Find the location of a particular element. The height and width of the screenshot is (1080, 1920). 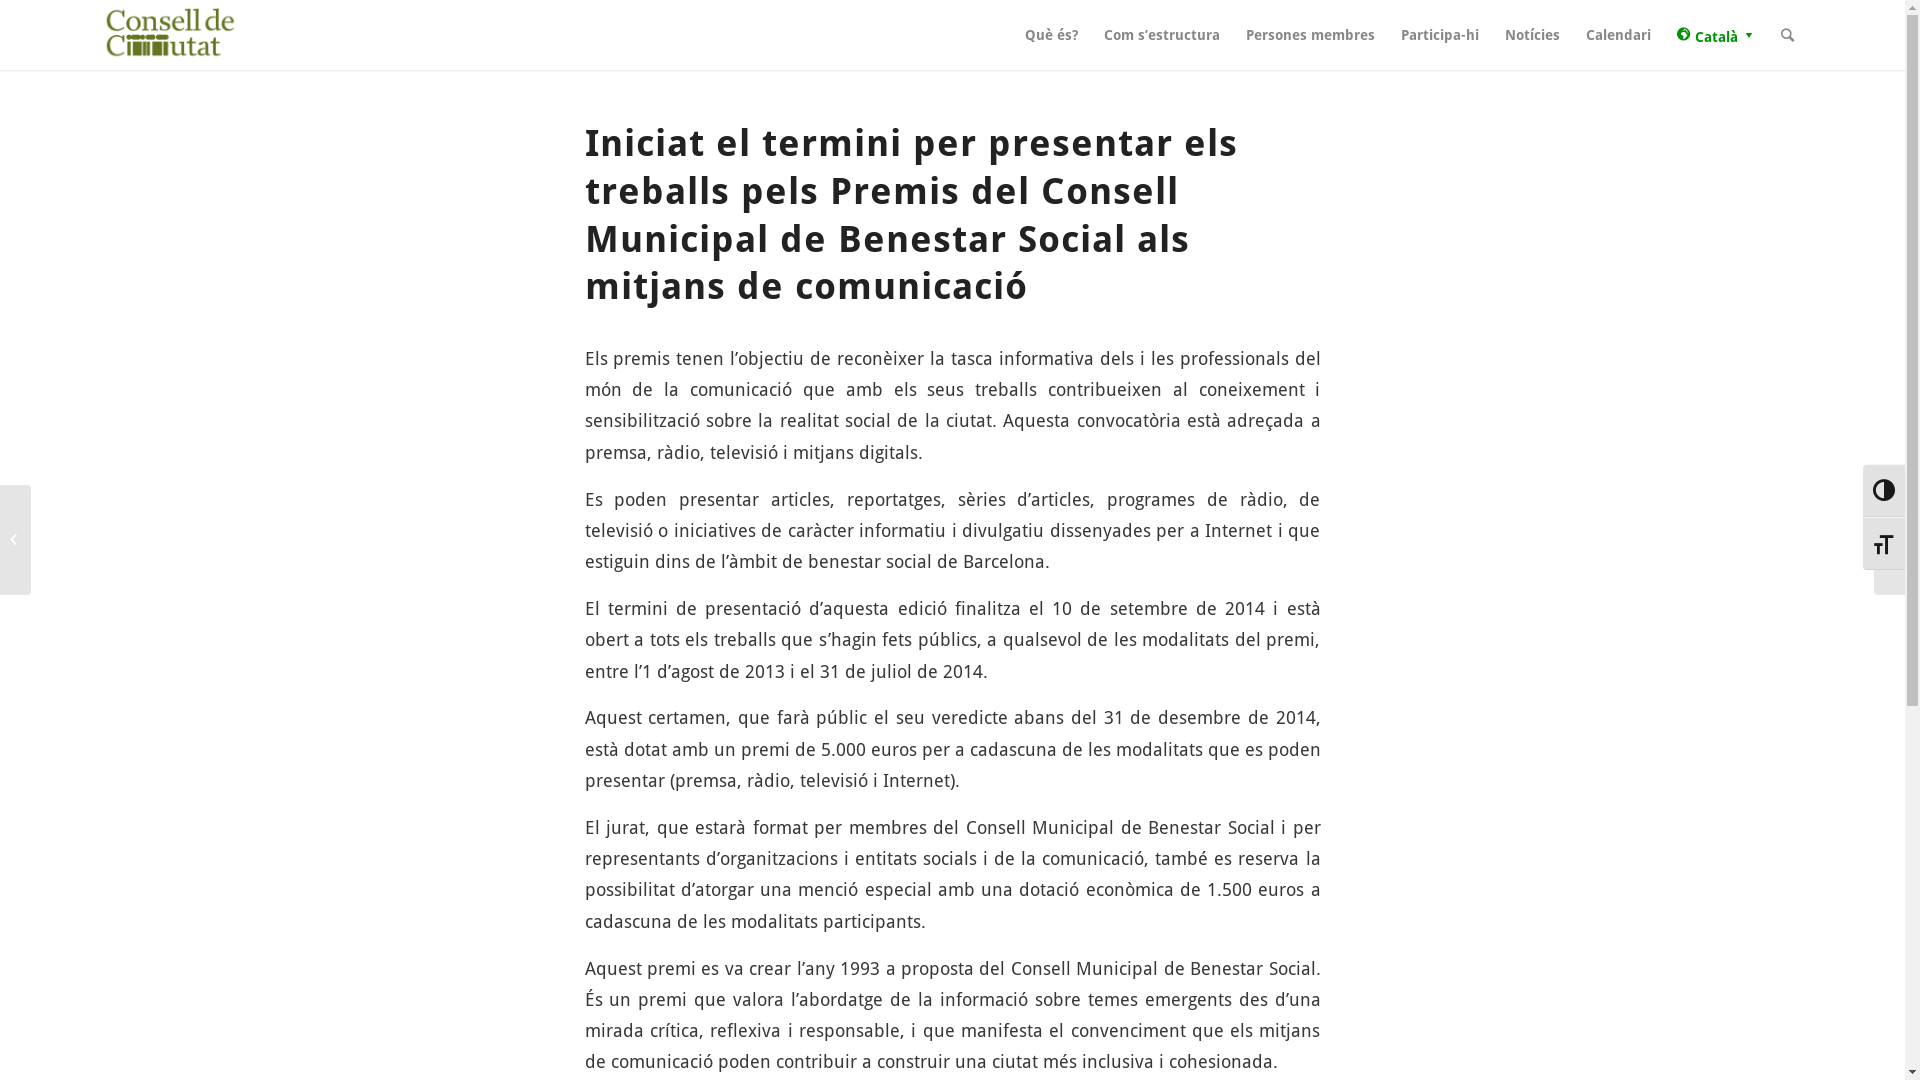

Toggle Font size is located at coordinates (1884, 544).